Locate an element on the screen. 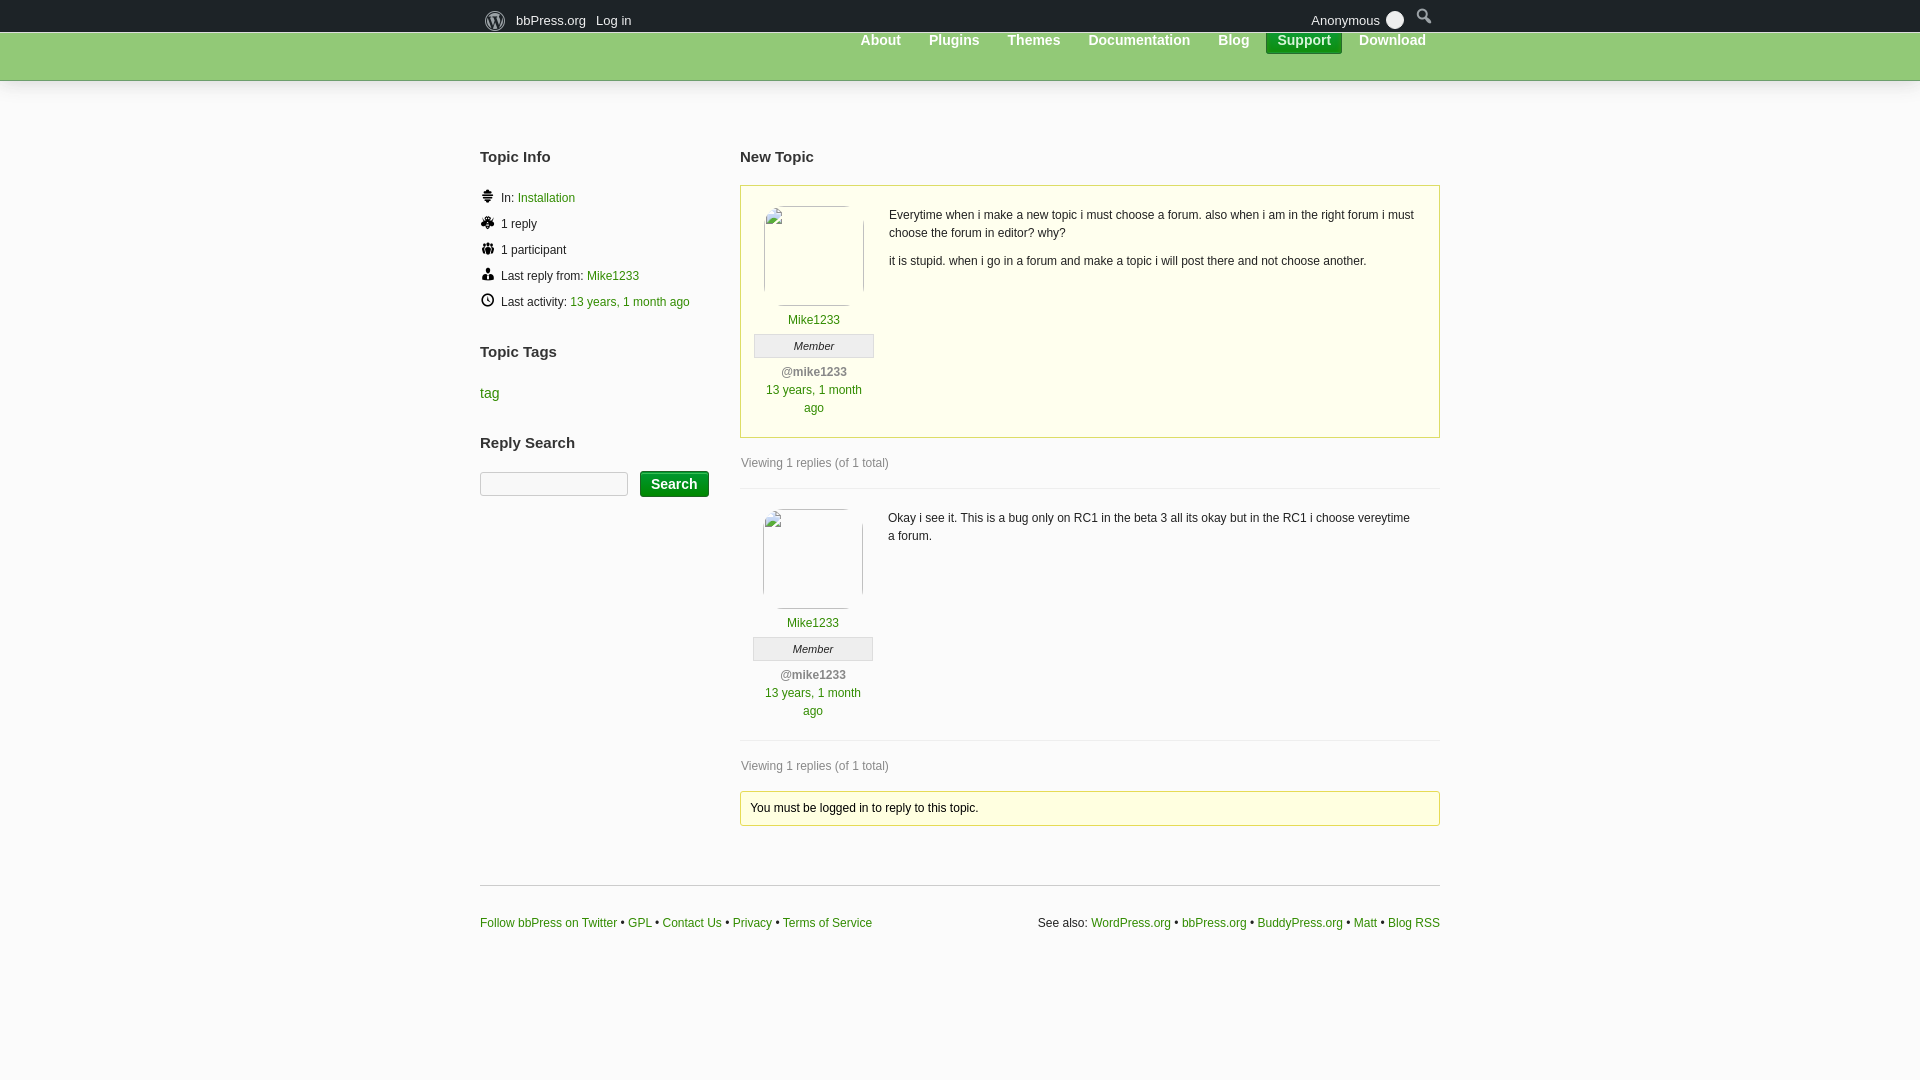 This screenshot has height=1080, width=1920. Search is located at coordinates (674, 483).